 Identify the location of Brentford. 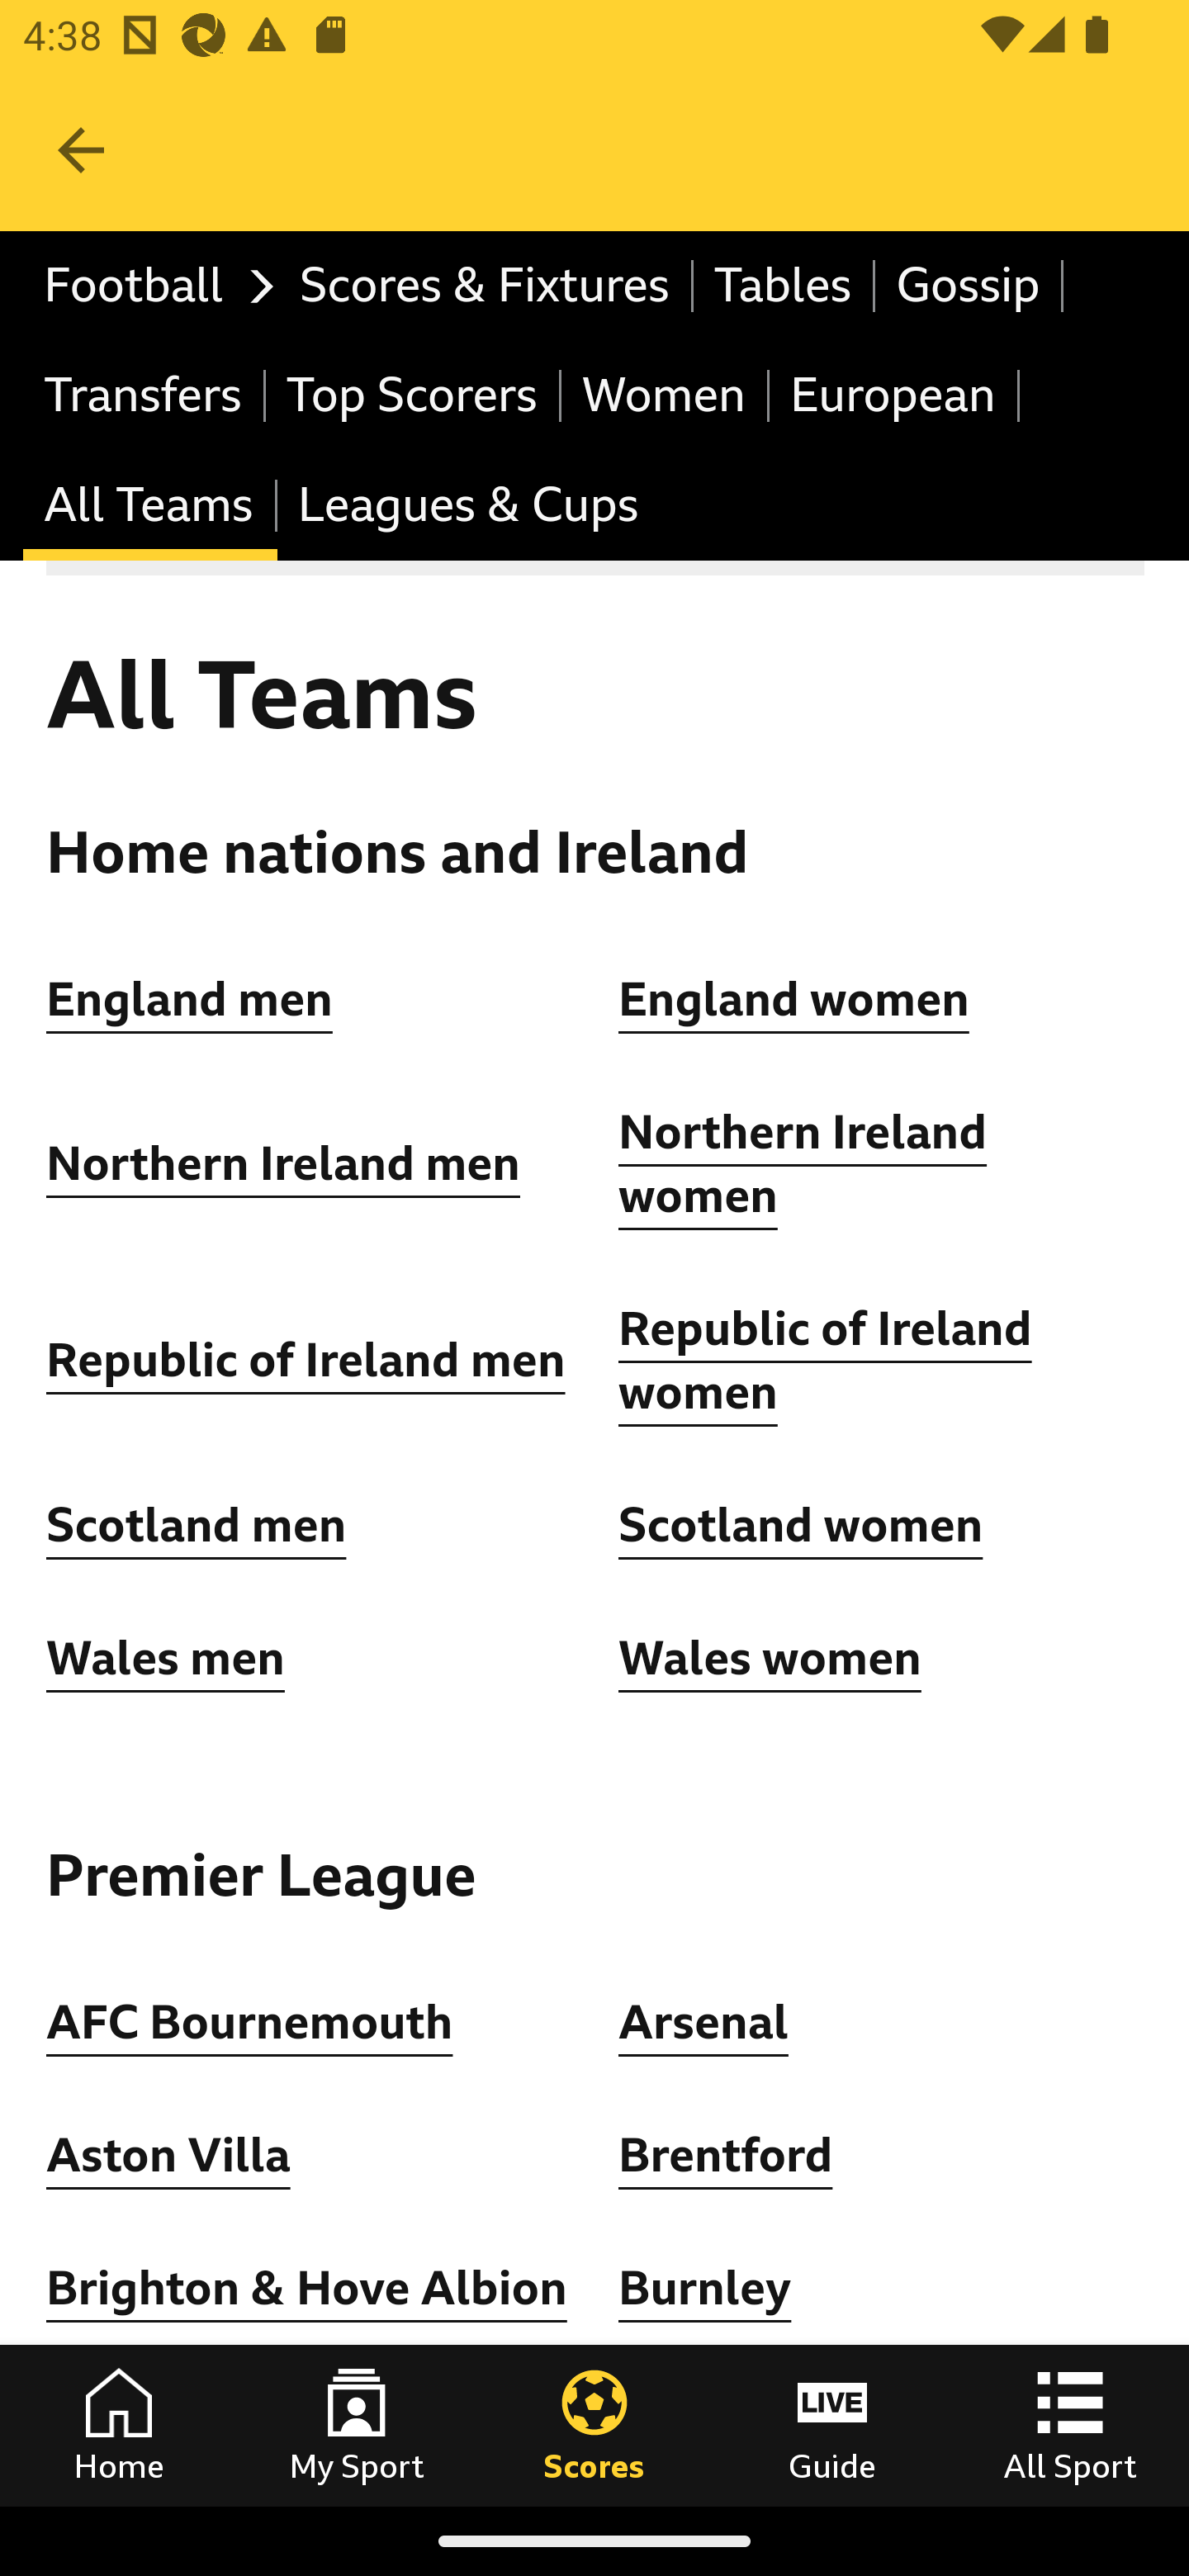
(726, 2156).